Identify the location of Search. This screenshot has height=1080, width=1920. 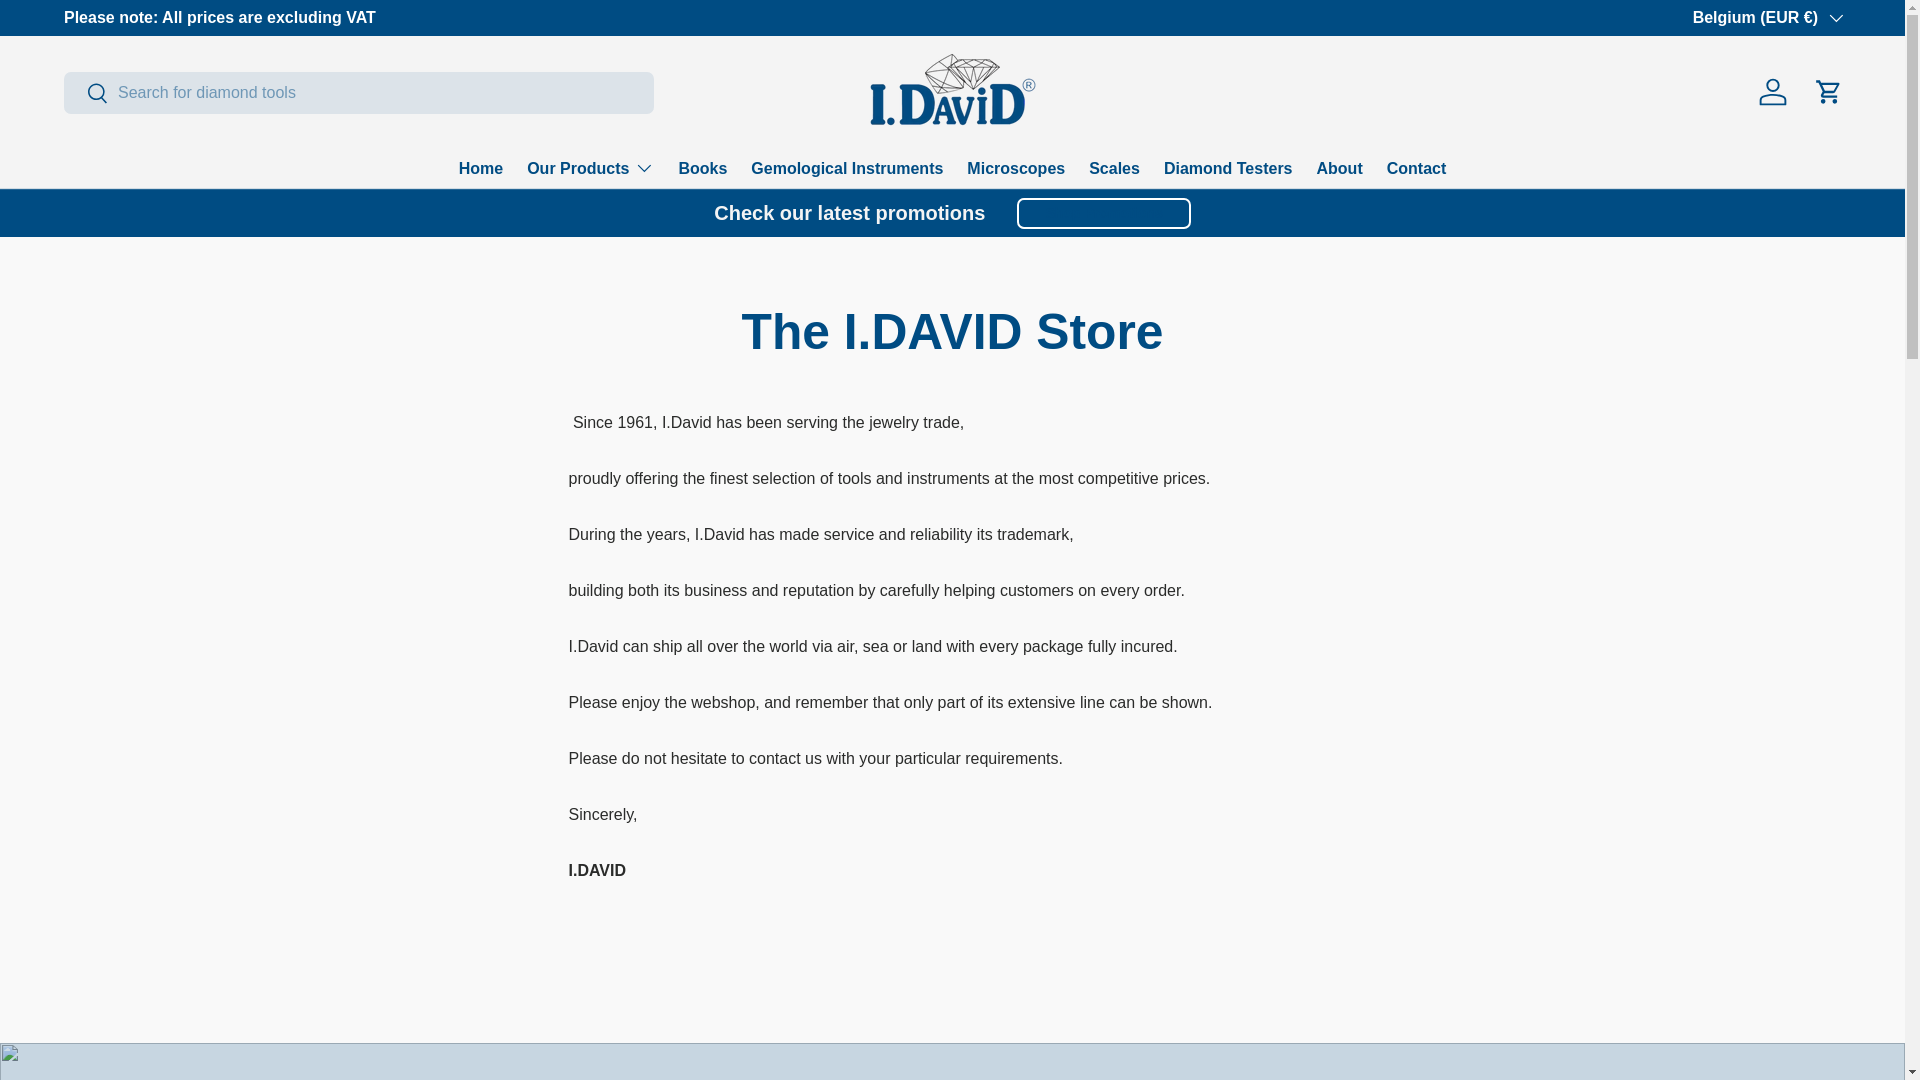
(86, 93).